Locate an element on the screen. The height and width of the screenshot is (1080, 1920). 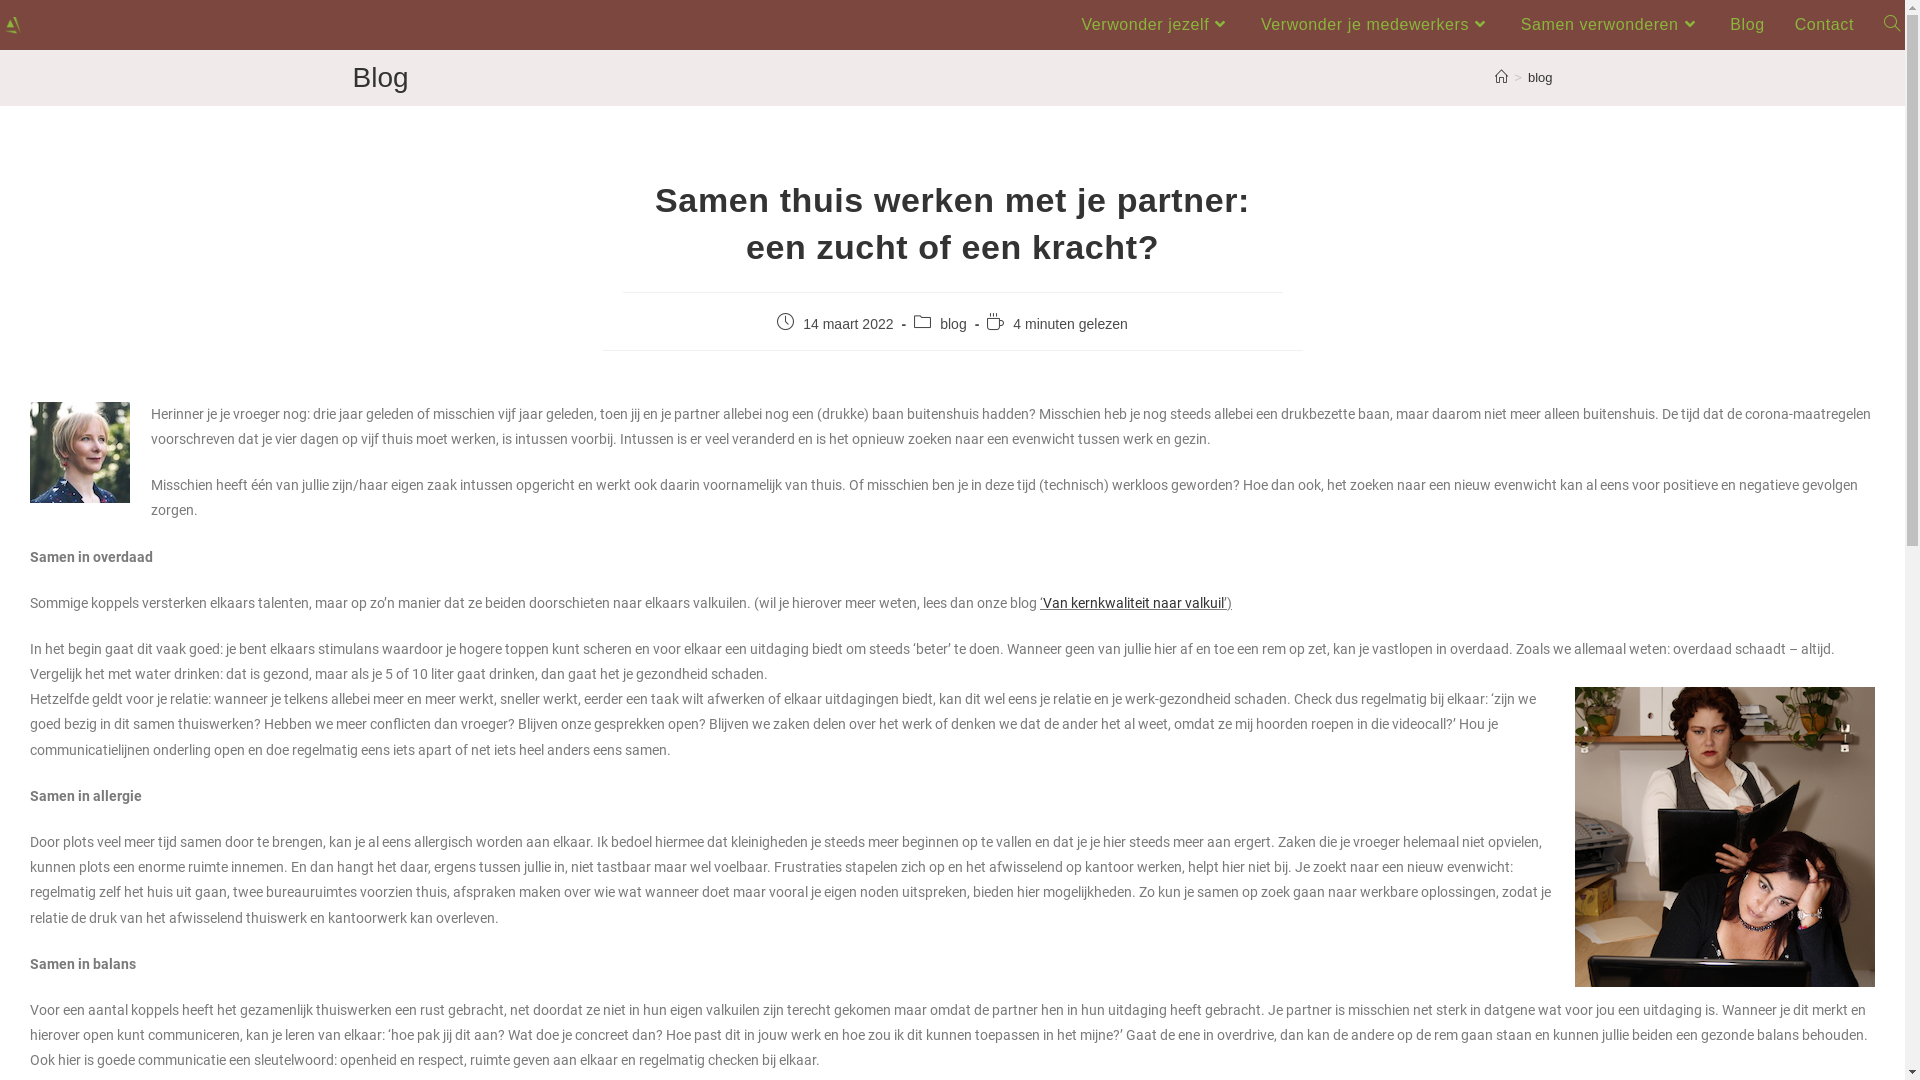
Contact is located at coordinates (1824, 25).